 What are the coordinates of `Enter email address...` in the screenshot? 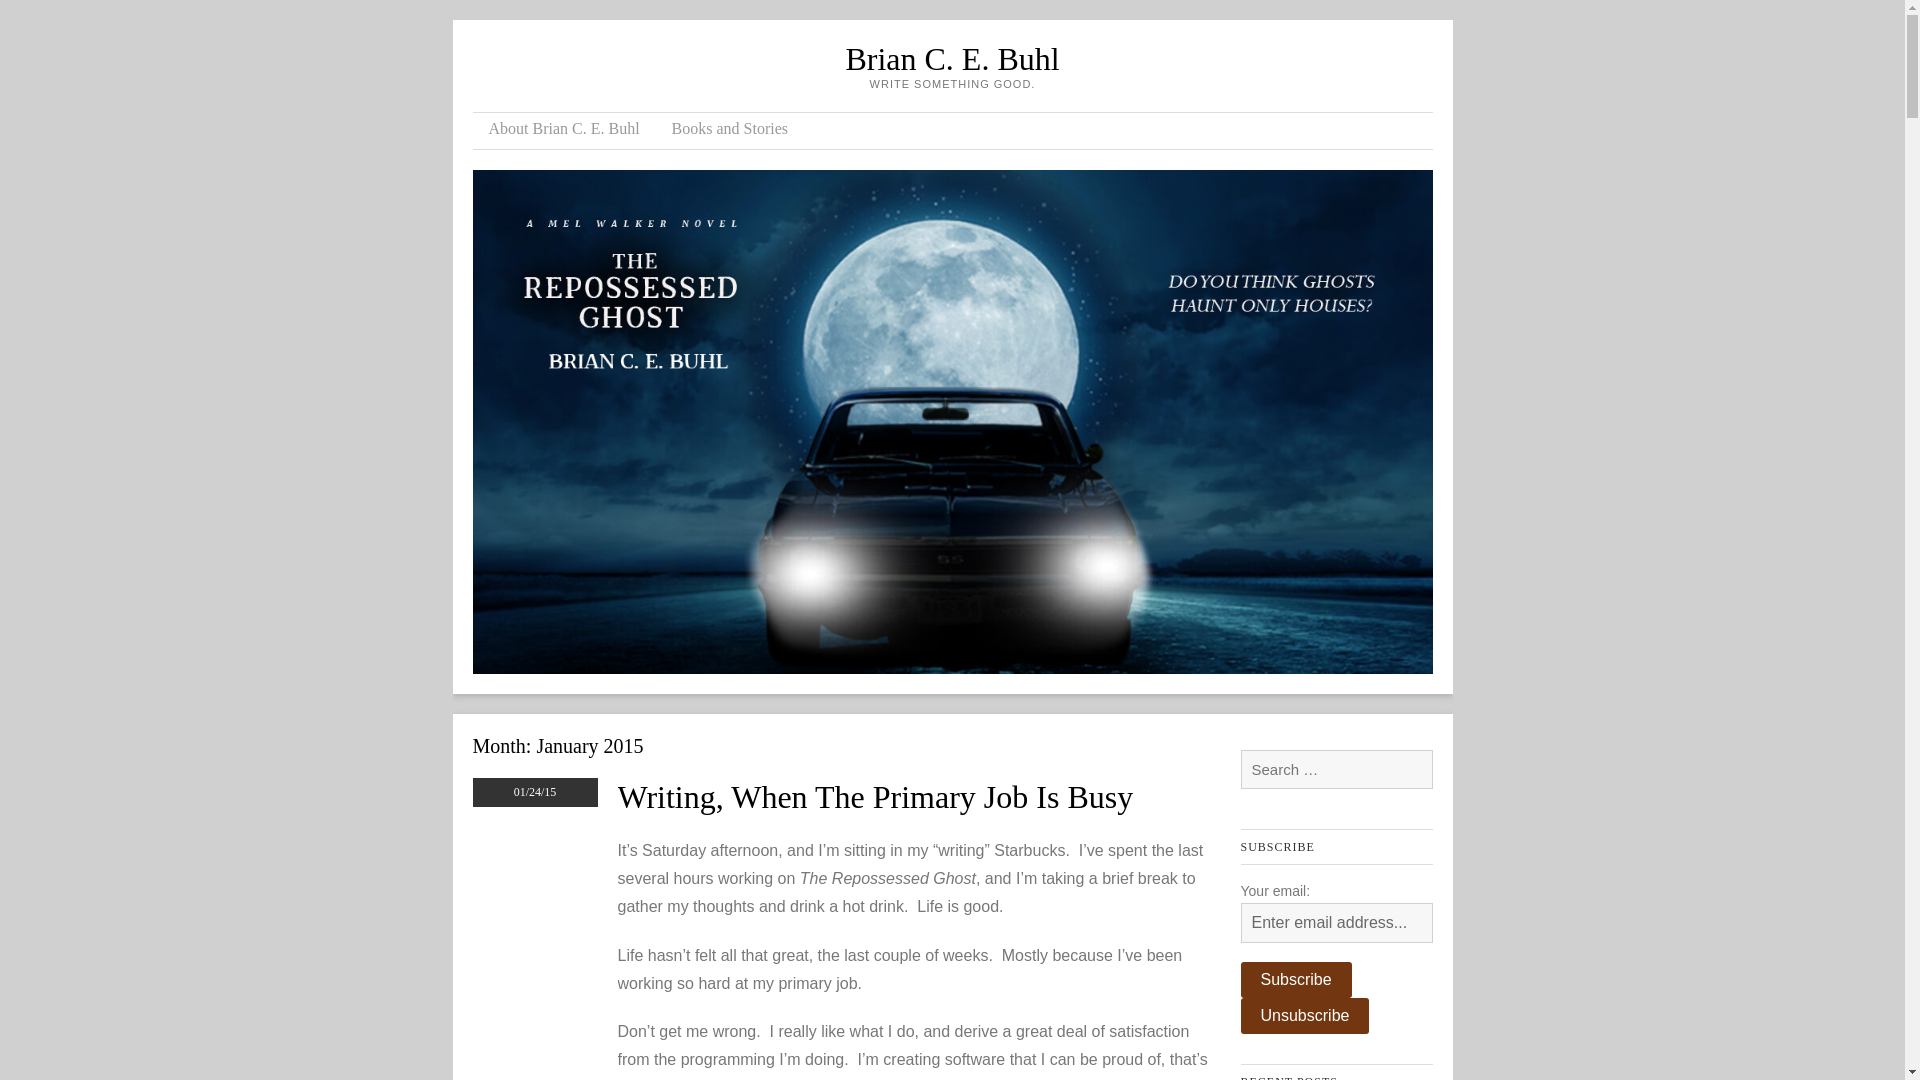 It's located at (1336, 922).